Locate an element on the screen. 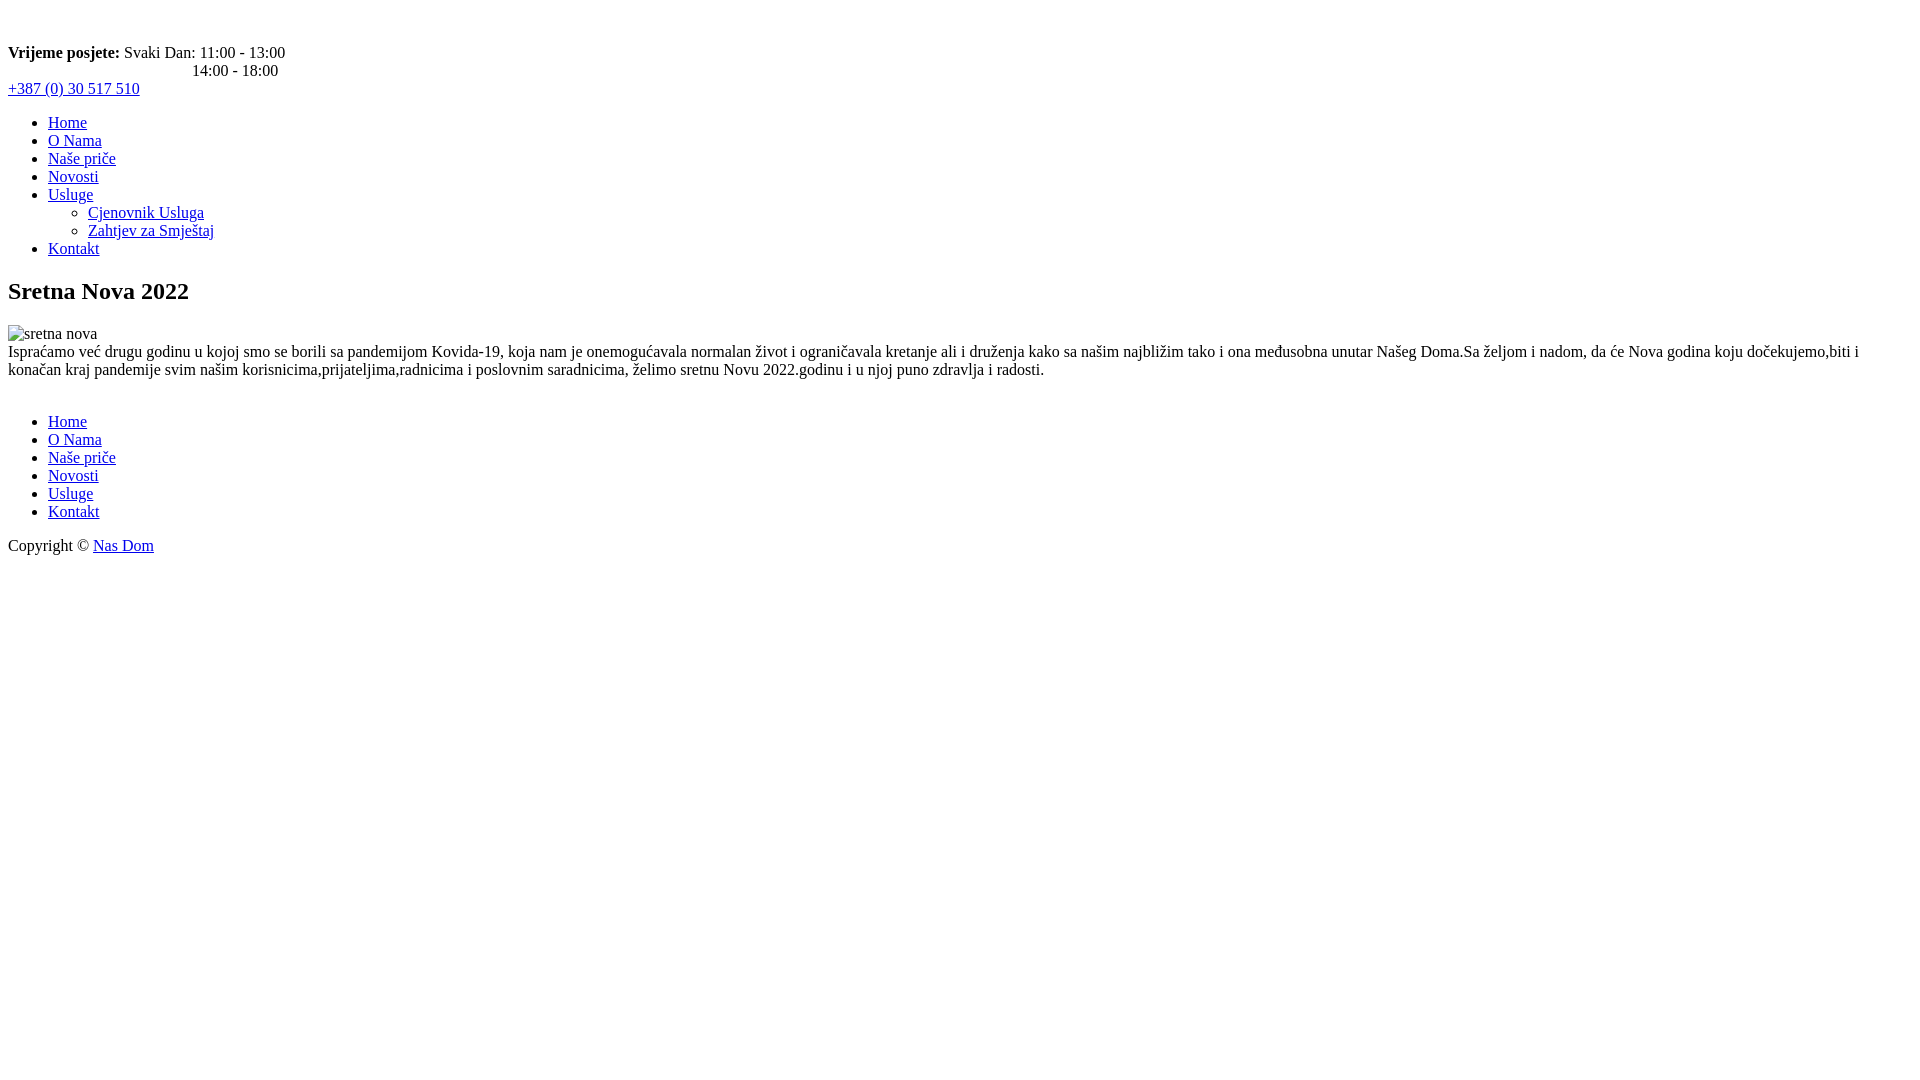 Image resolution: width=1920 pixels, height=1080 pixels. +387 (0) 30 517 510 is located at coordinates (74, 88).